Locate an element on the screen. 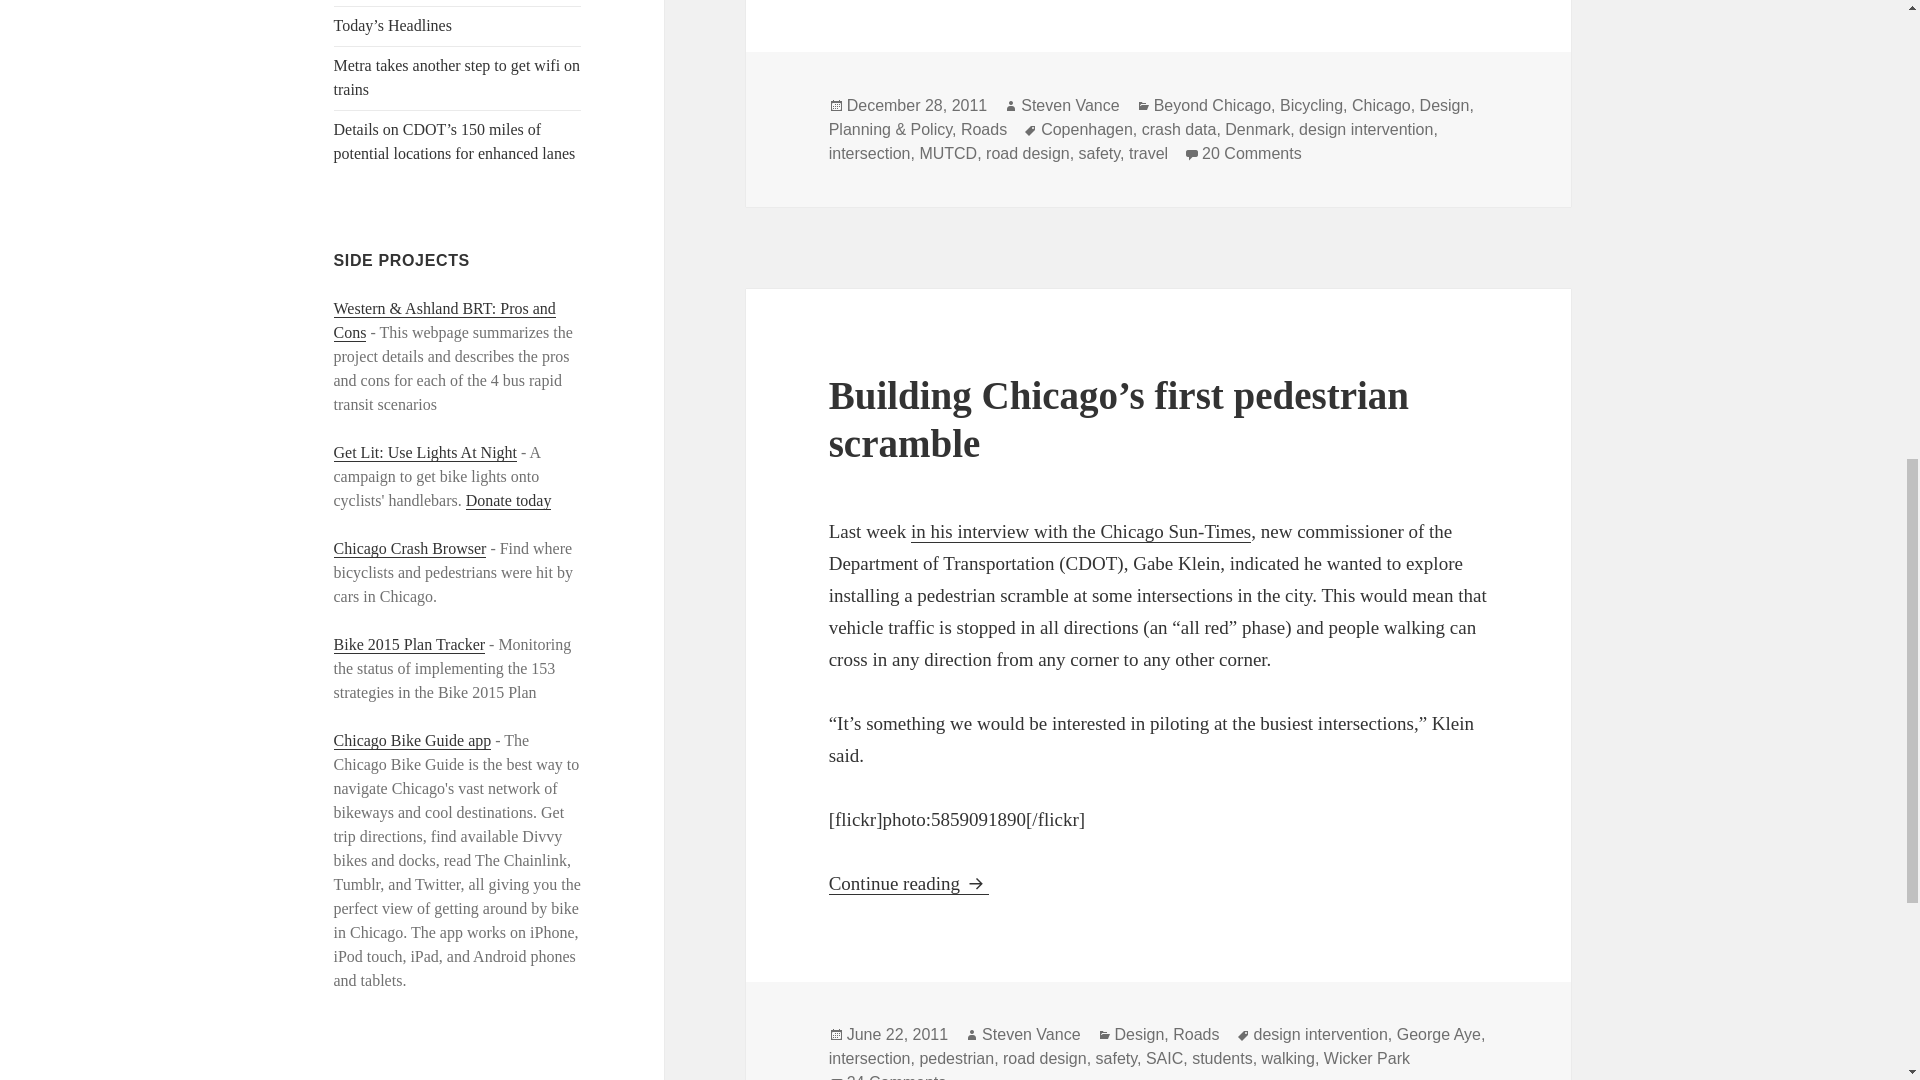 This screenshot has width=1920, height=1080. design intervention is located at coordinates (1366, 130).